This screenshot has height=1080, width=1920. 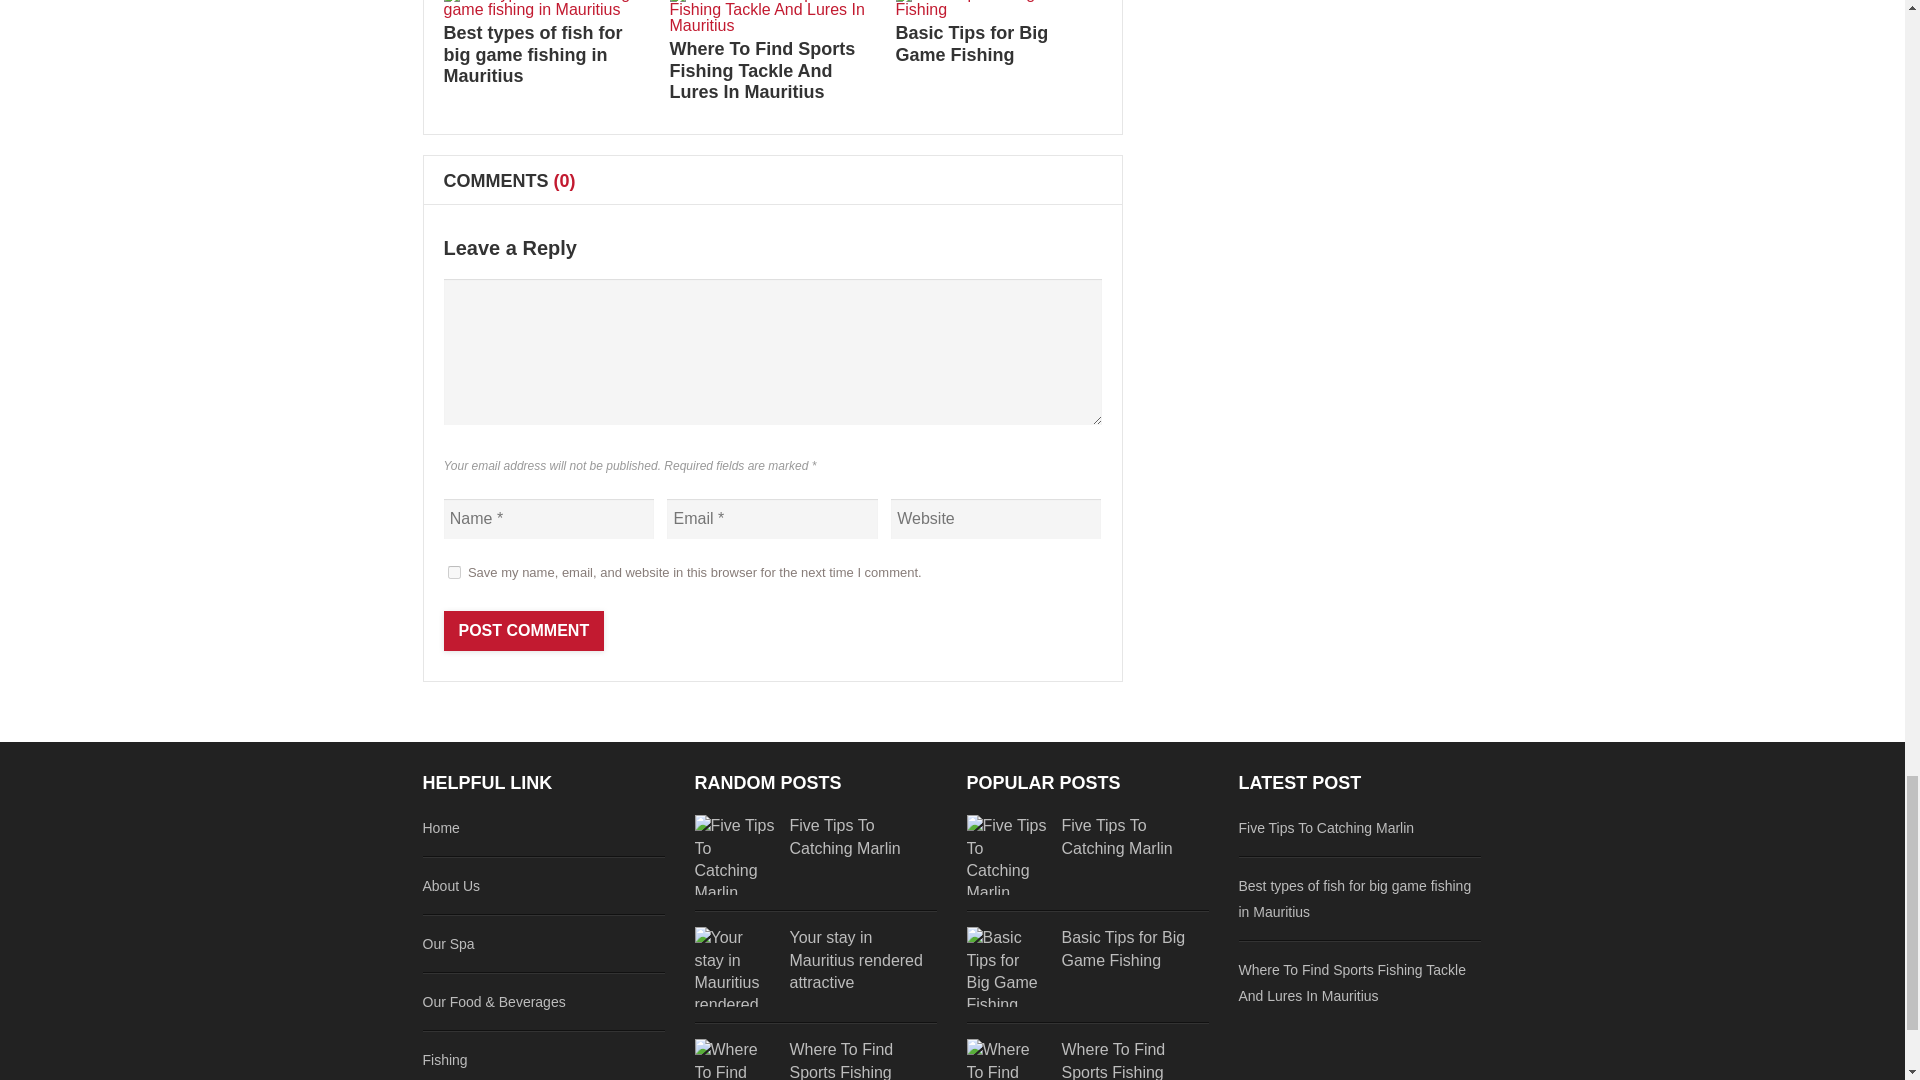 What do you see at coordinates (972, 43) in the screenshot?
I see `Basic Tips for Big Game Fishing` at bounding box center [972, 43].